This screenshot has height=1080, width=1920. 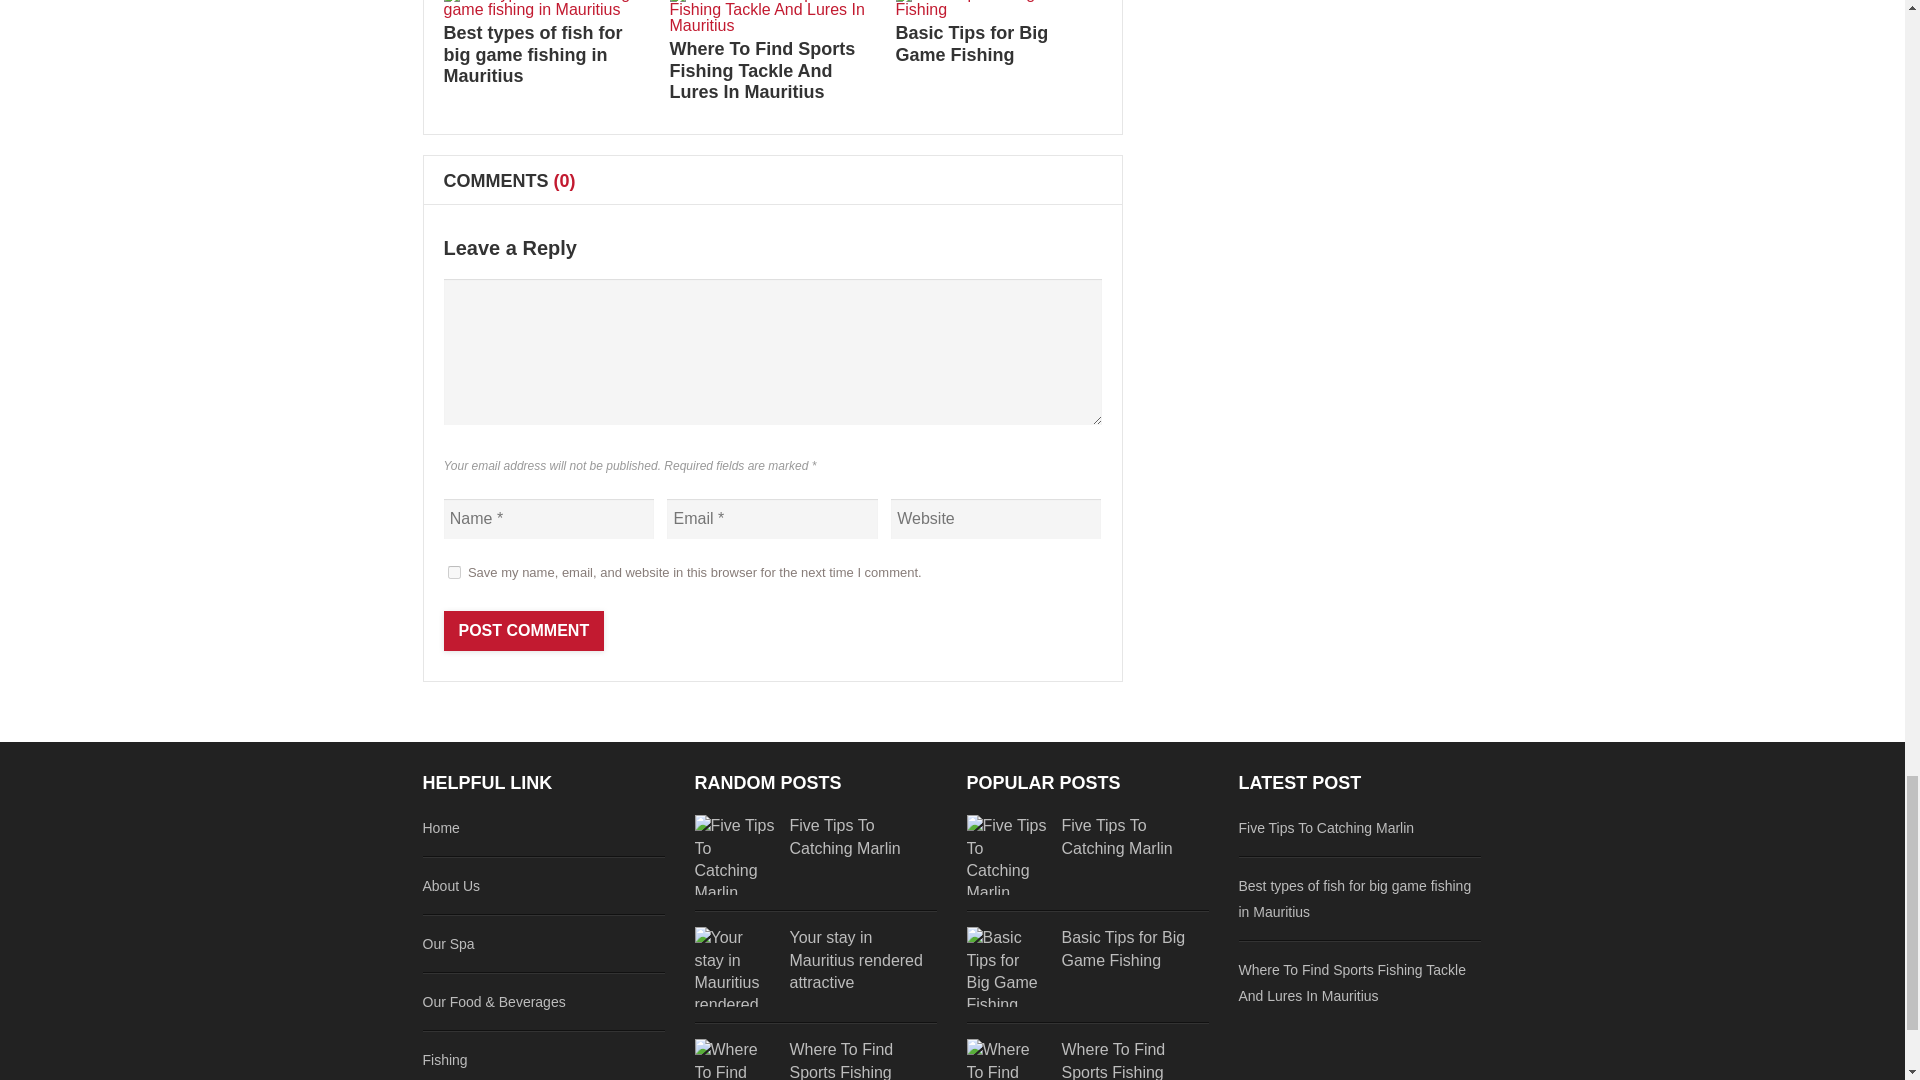 What do you see at coordinates (972, 43) in the screenshot?
I see `Basic Tips for Big Game Fishing` at bounding box center [972, 43].